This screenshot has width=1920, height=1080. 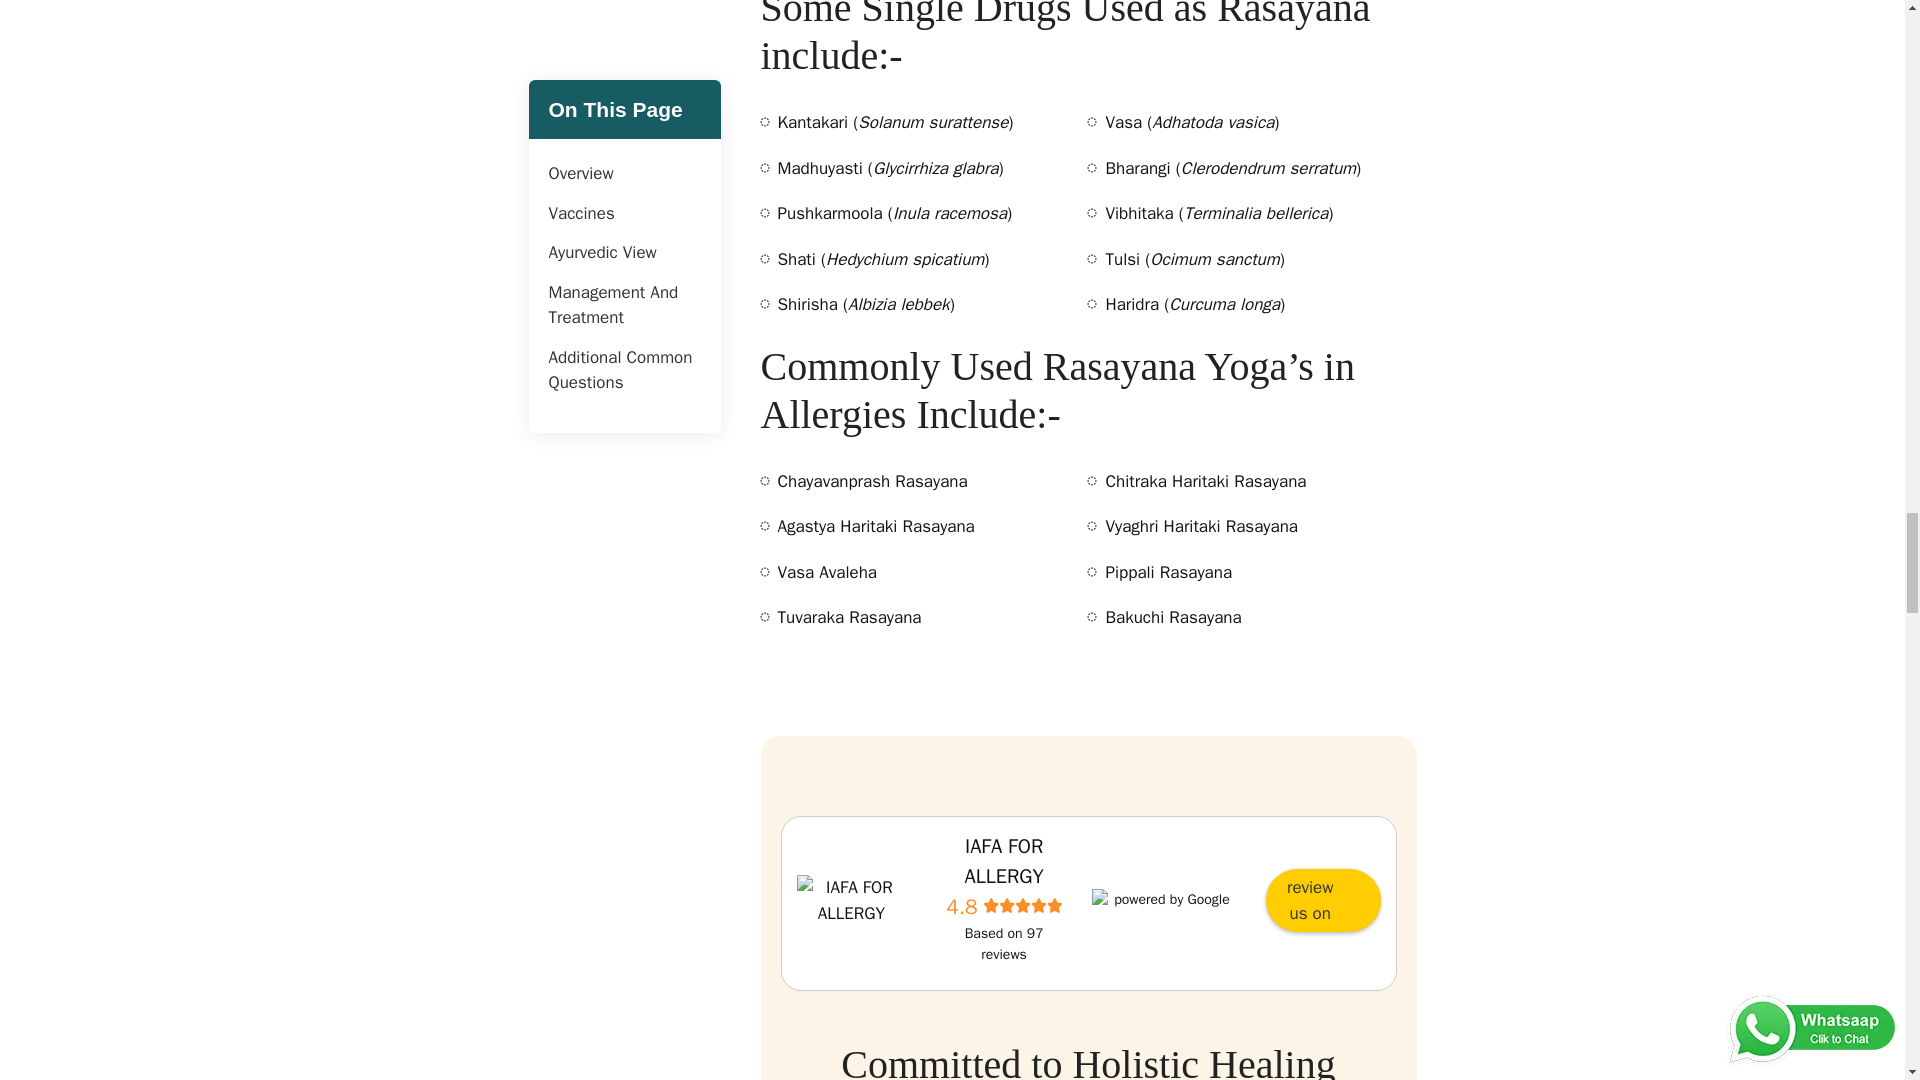 I want to click on IAFA FOR ALLERGY, so click(x=851, y=900).